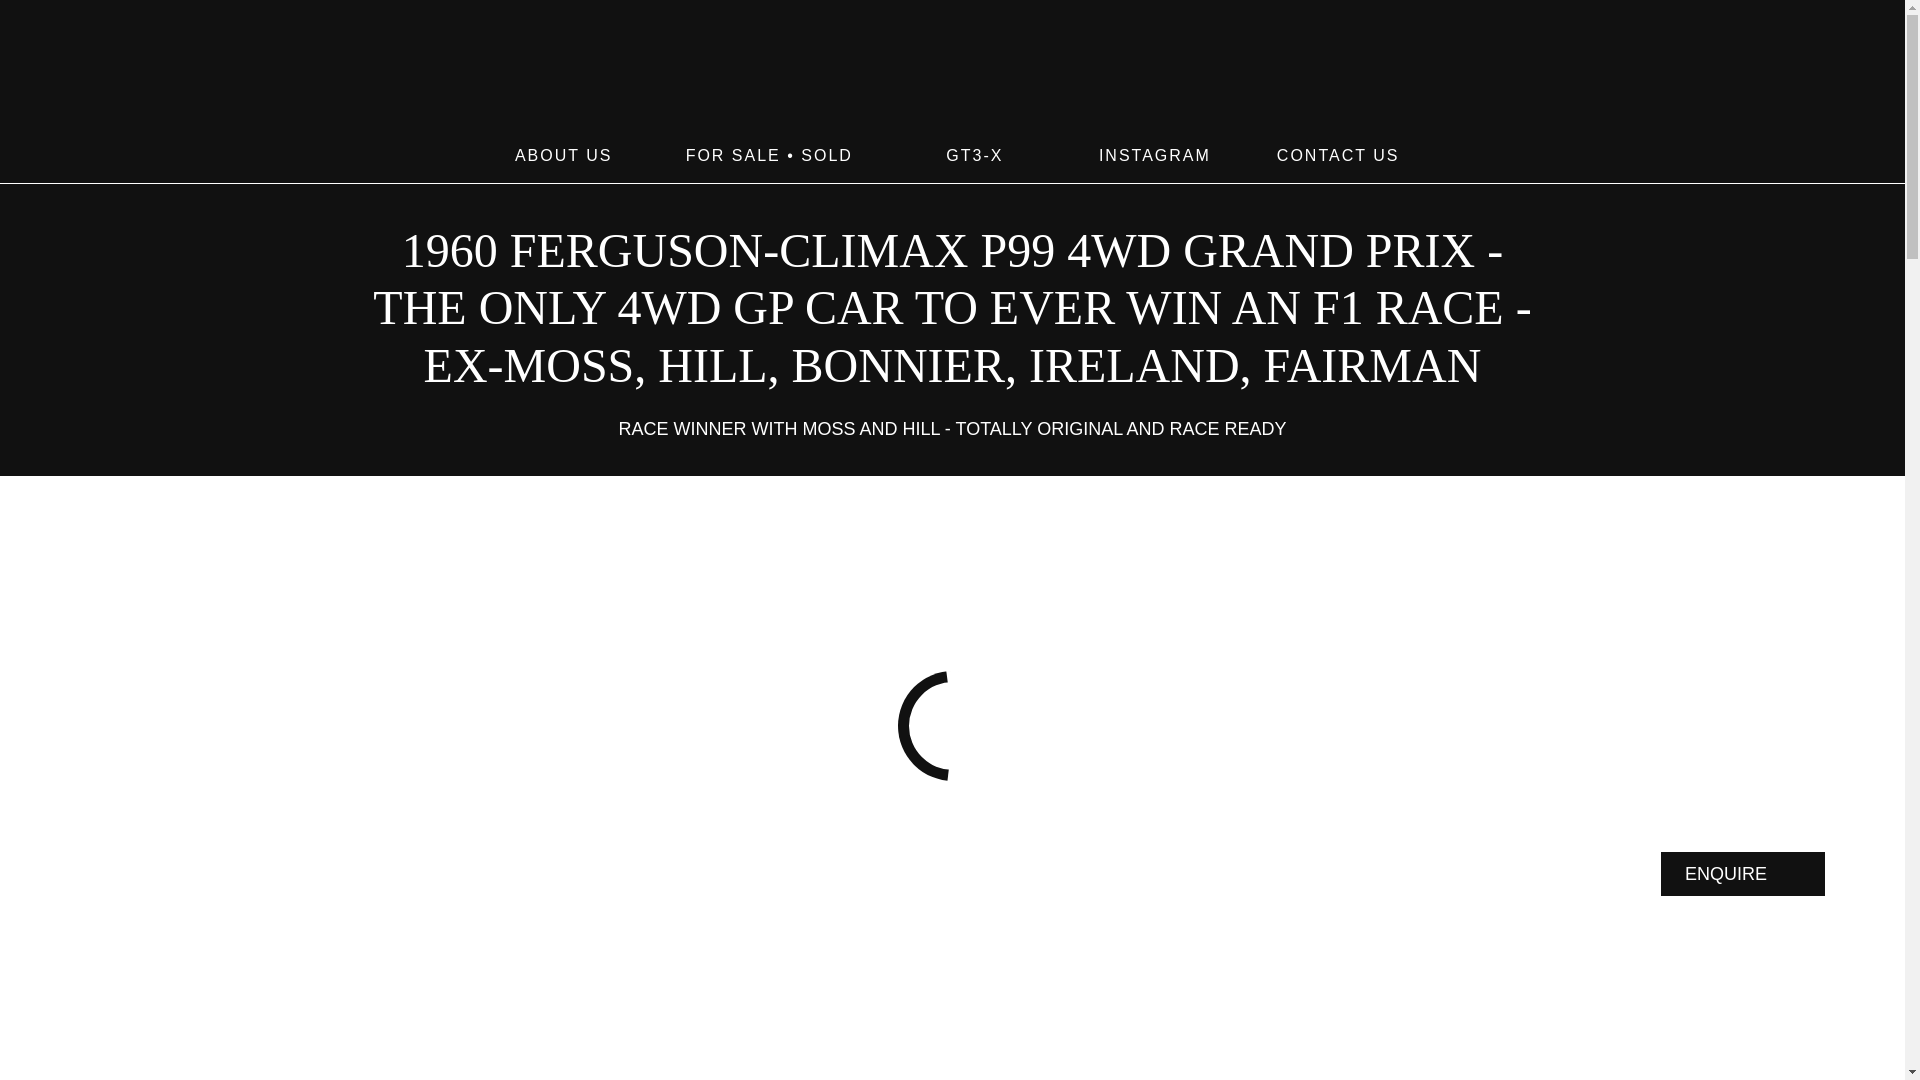  Describe the element at coordinates (826, 155) in the screenshot. I see `SOLD` at that location.